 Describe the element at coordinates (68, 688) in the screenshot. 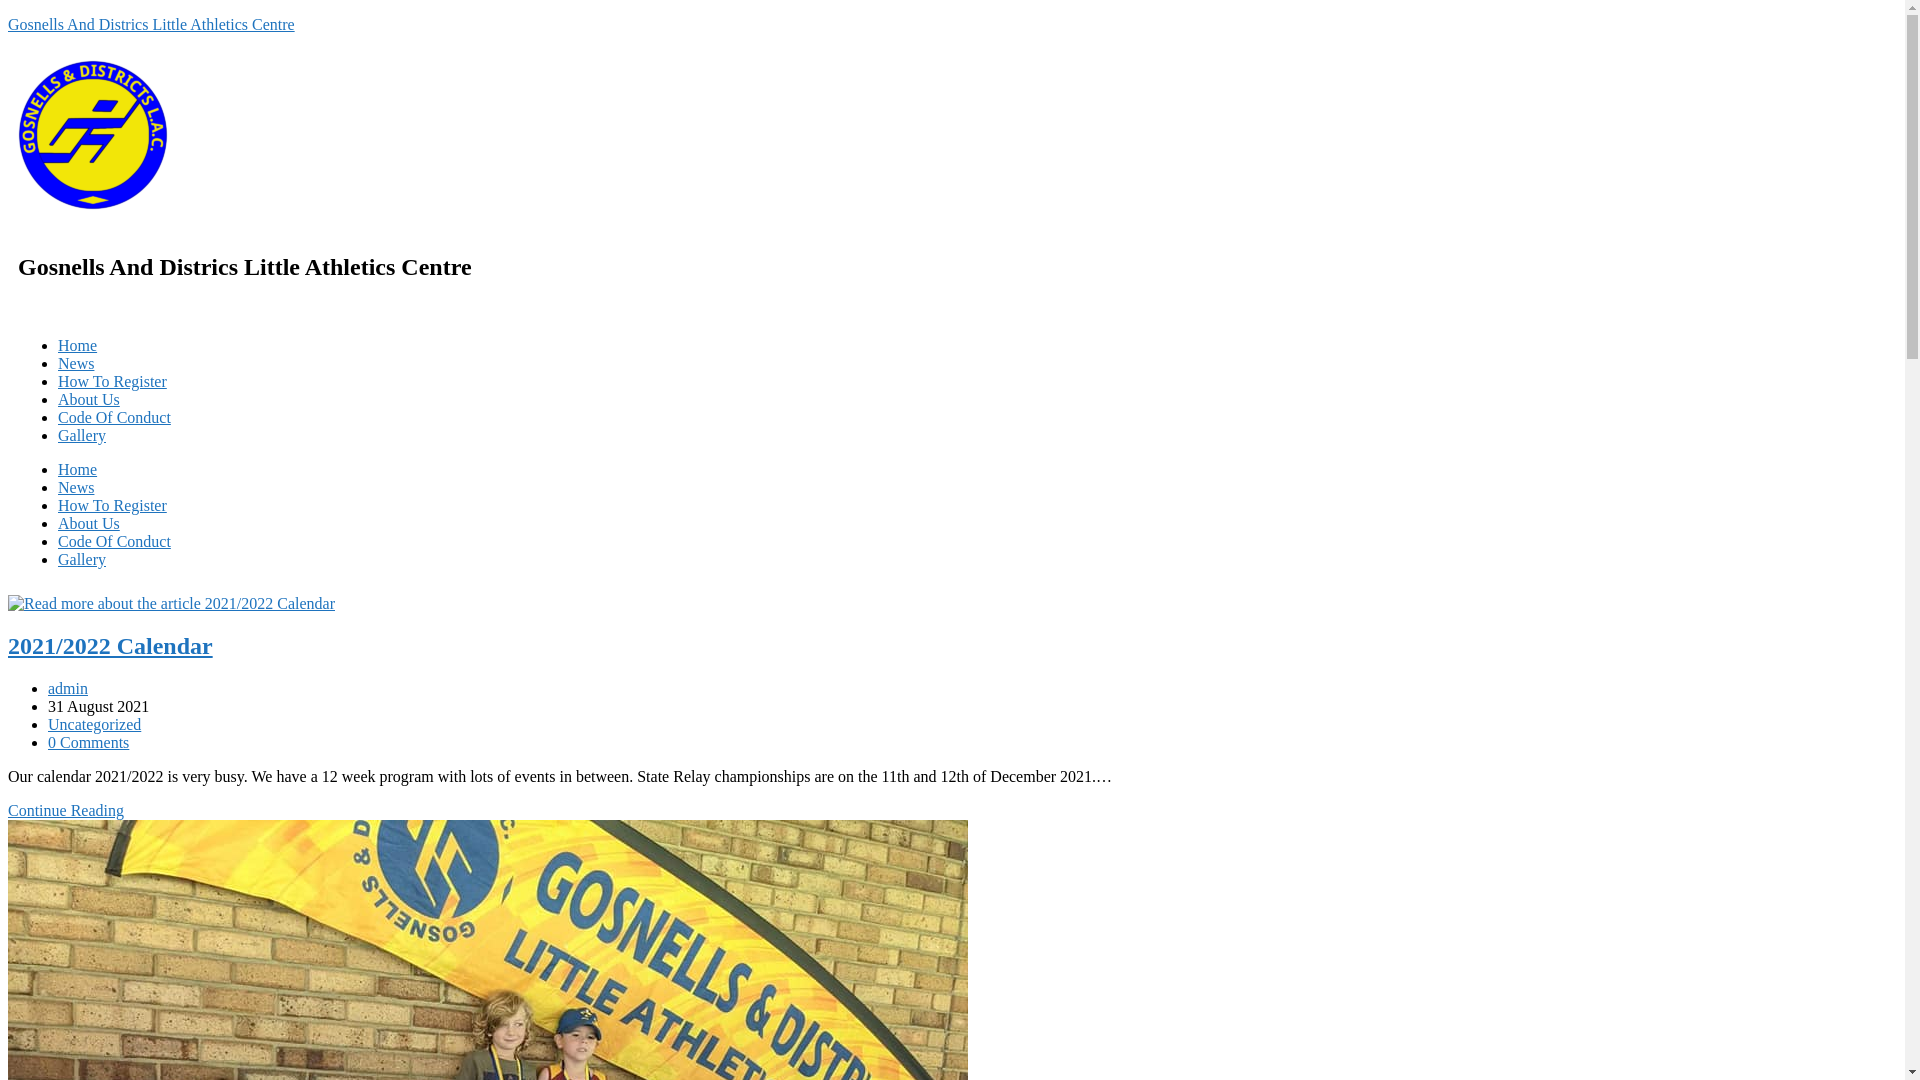

I see `admin` at that location.